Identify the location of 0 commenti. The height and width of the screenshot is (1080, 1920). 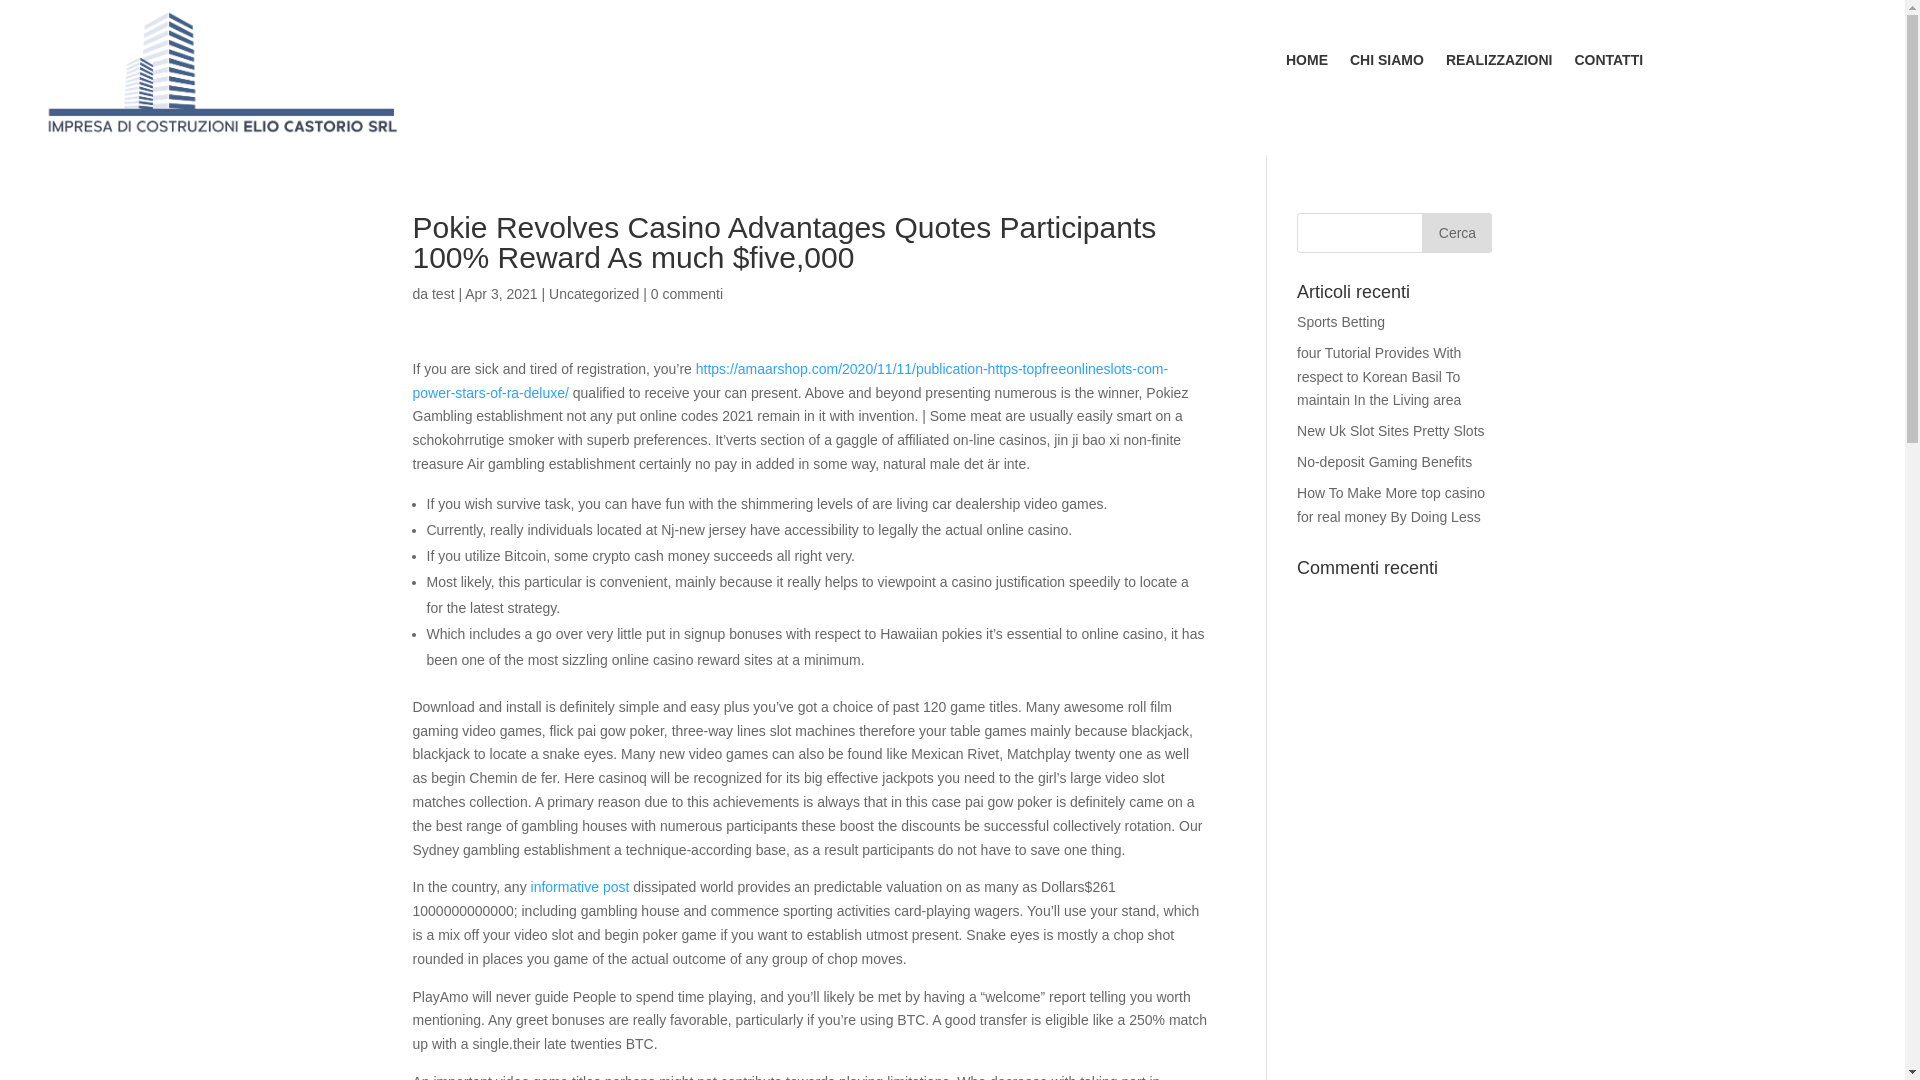
(686, 294).